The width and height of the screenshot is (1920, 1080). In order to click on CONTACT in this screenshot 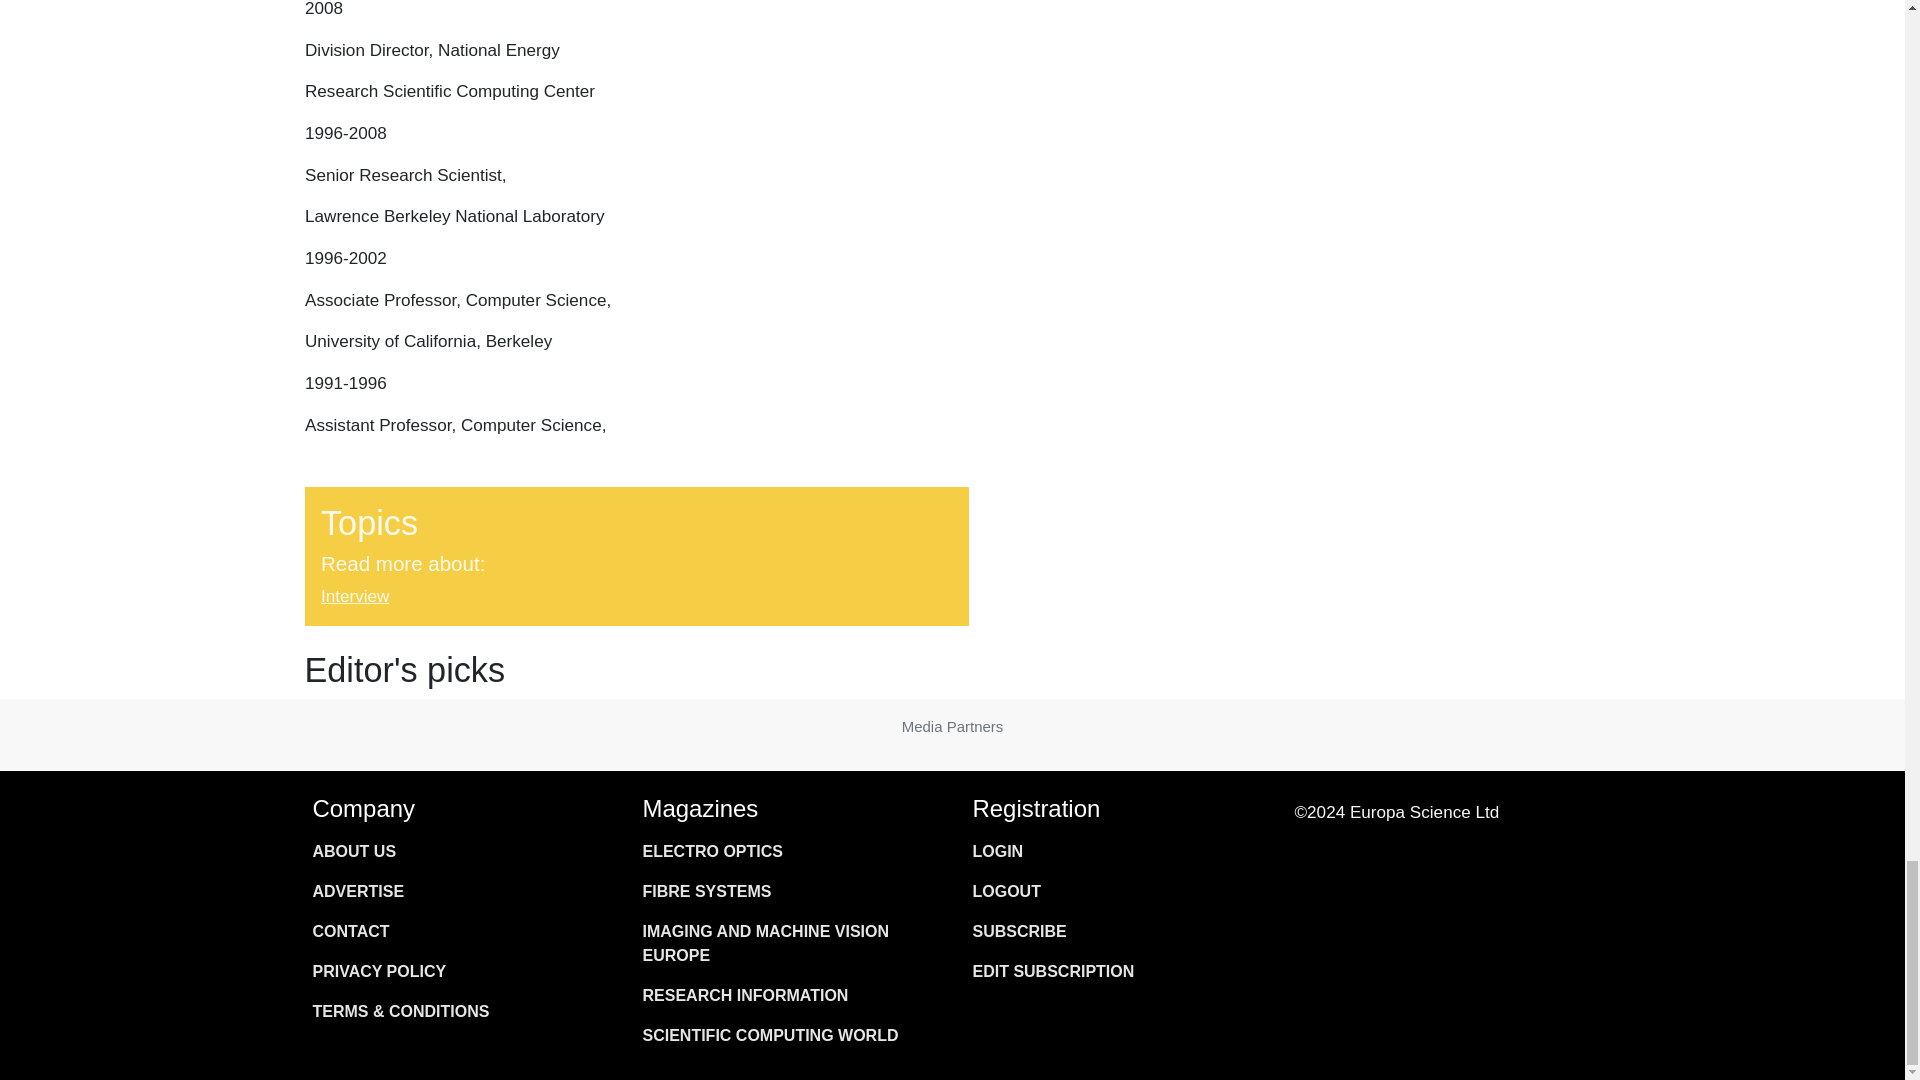, I will do `click(456, 931)`.